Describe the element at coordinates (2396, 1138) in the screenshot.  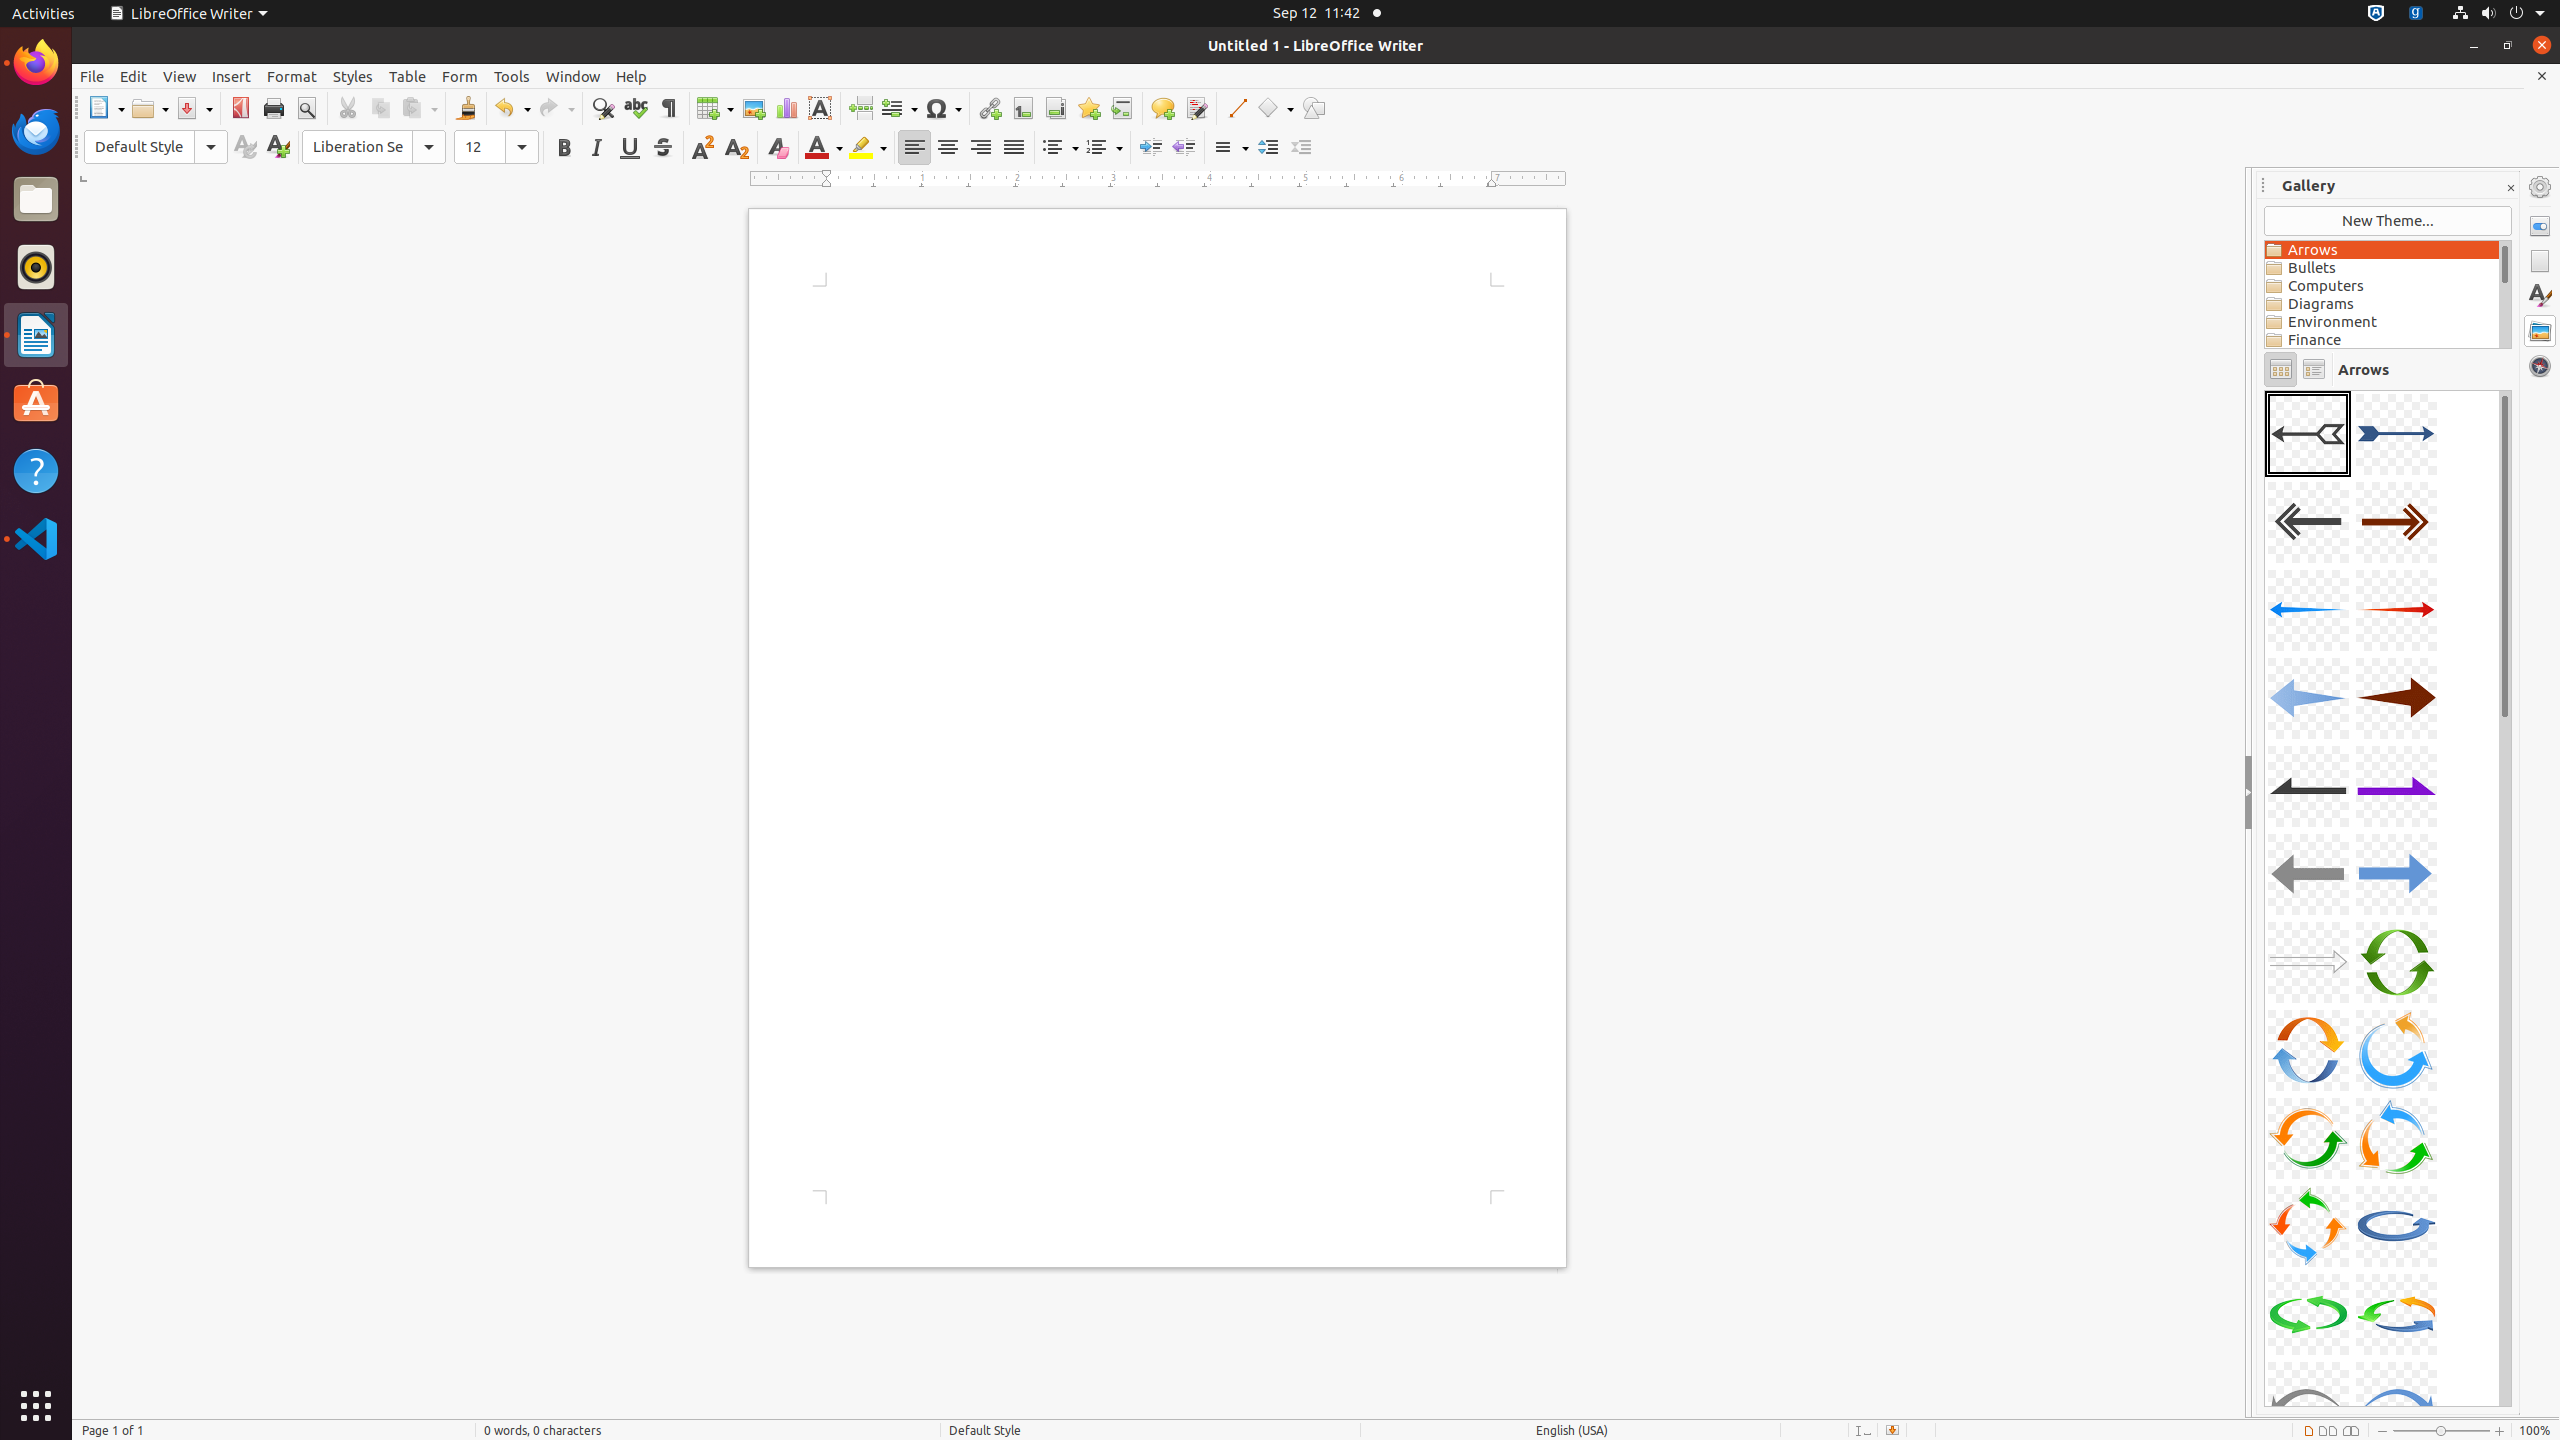
I see `A18-CircleArrow` at that location.